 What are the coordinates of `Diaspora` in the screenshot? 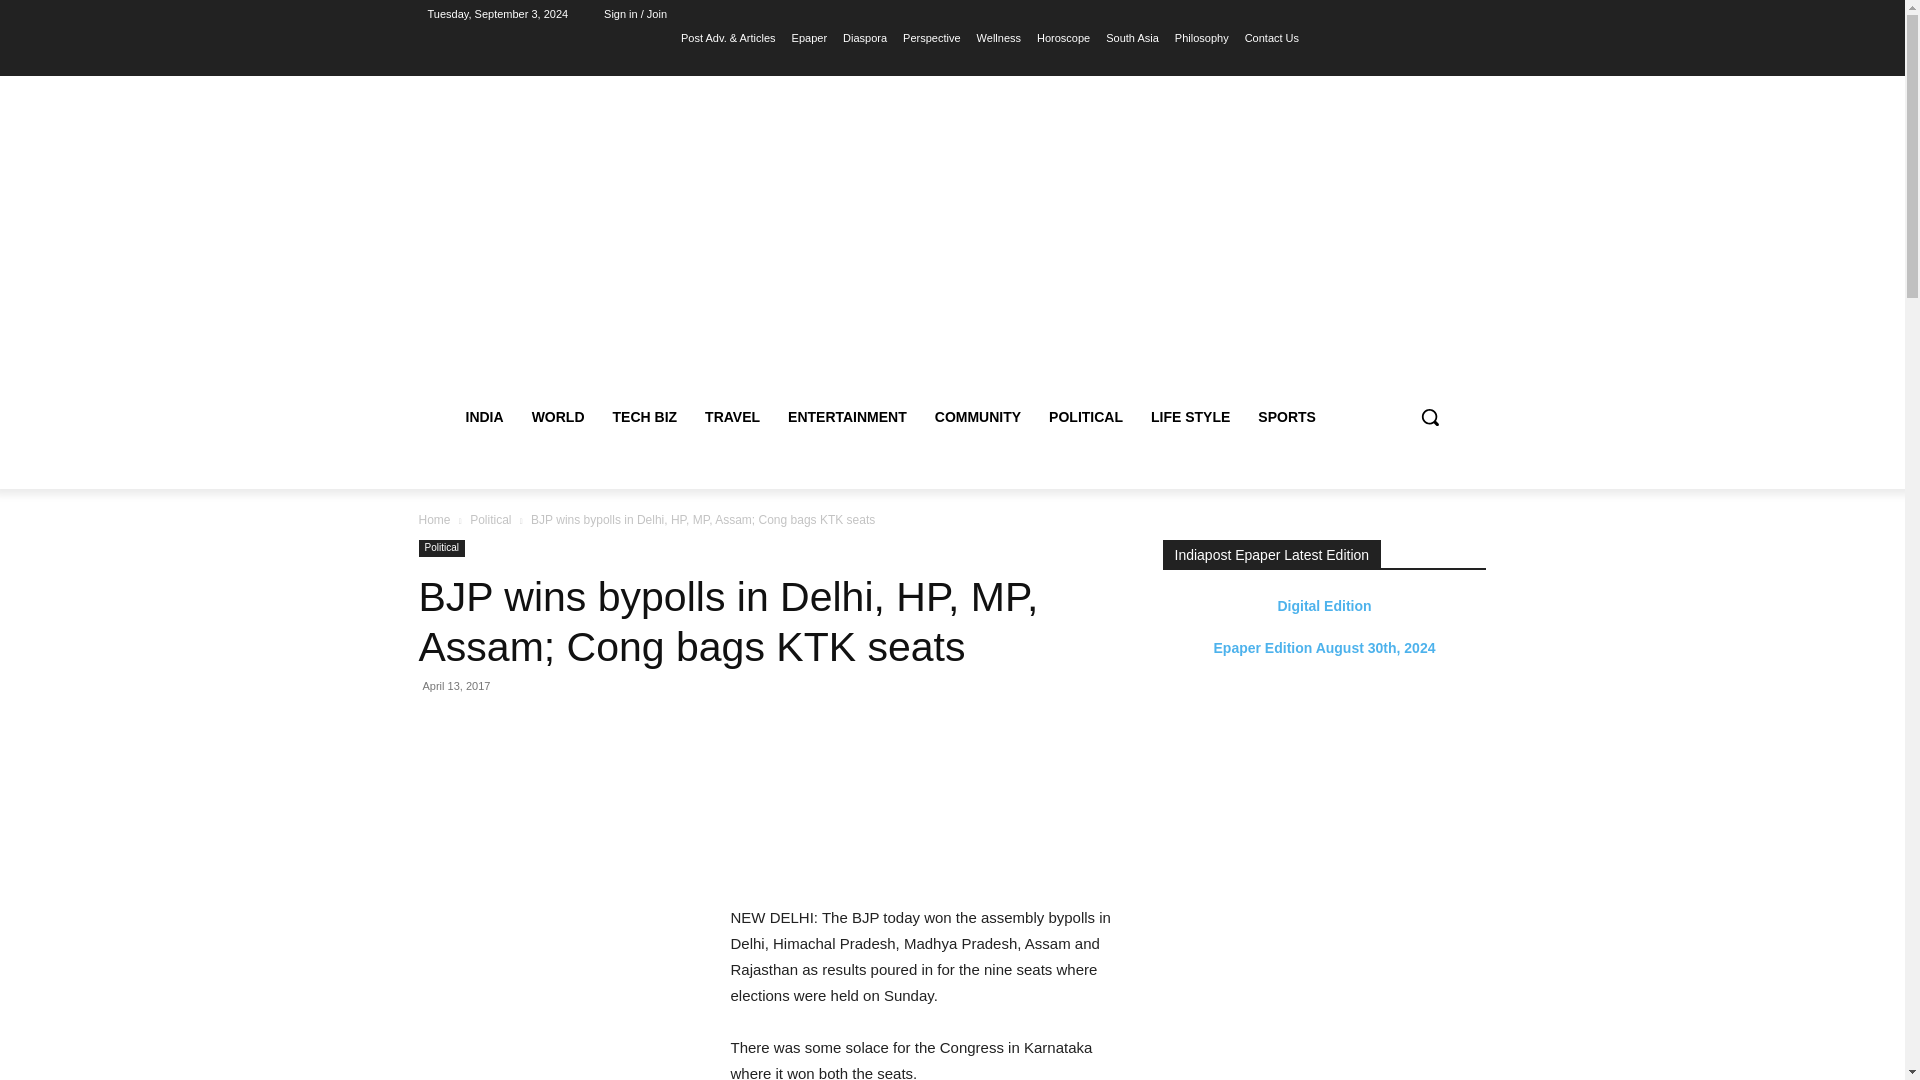 It's located at (864, 37).